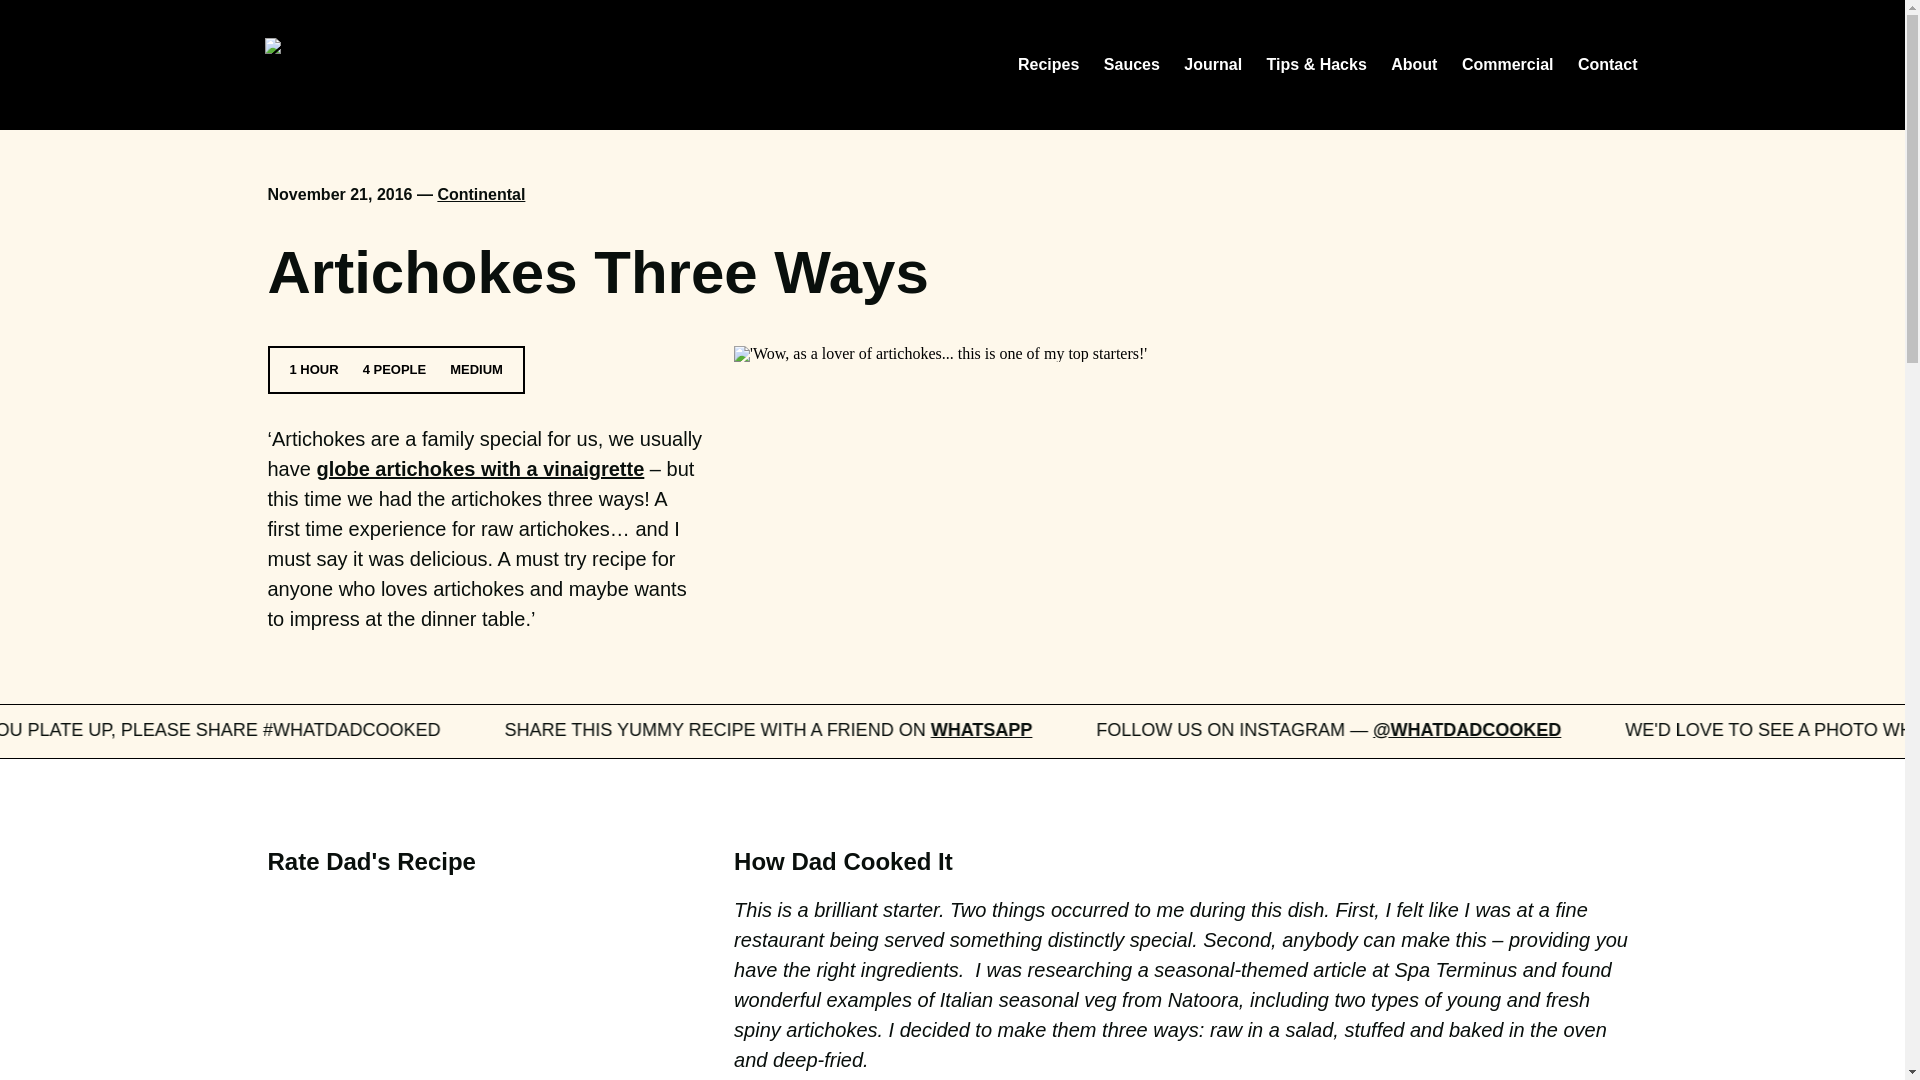 The width and height of the screenshot is (1920, 1080). Describe the element at coordinates (1213, 64) in the screenshot. I see `Journal` at that location.